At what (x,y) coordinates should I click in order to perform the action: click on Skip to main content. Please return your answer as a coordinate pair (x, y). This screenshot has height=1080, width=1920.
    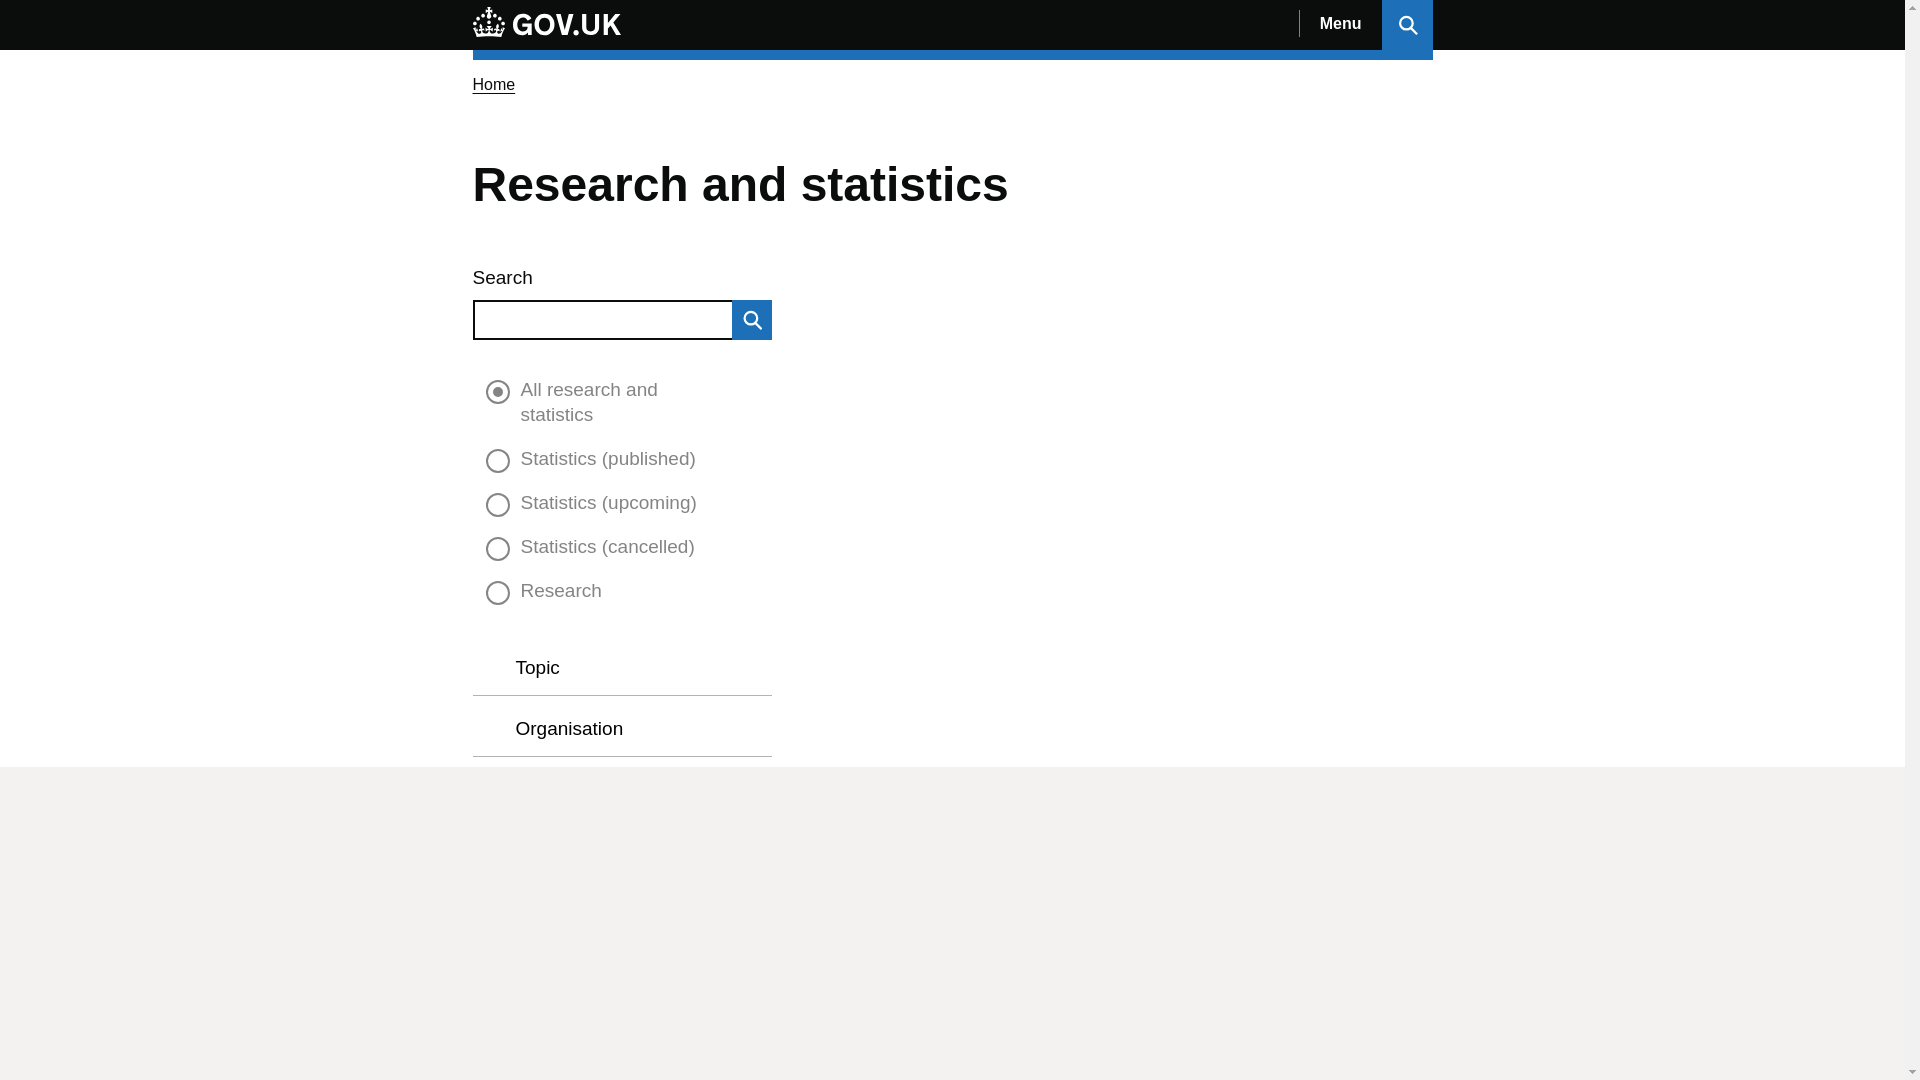
    Looking at the image, I should click on (15, 10).